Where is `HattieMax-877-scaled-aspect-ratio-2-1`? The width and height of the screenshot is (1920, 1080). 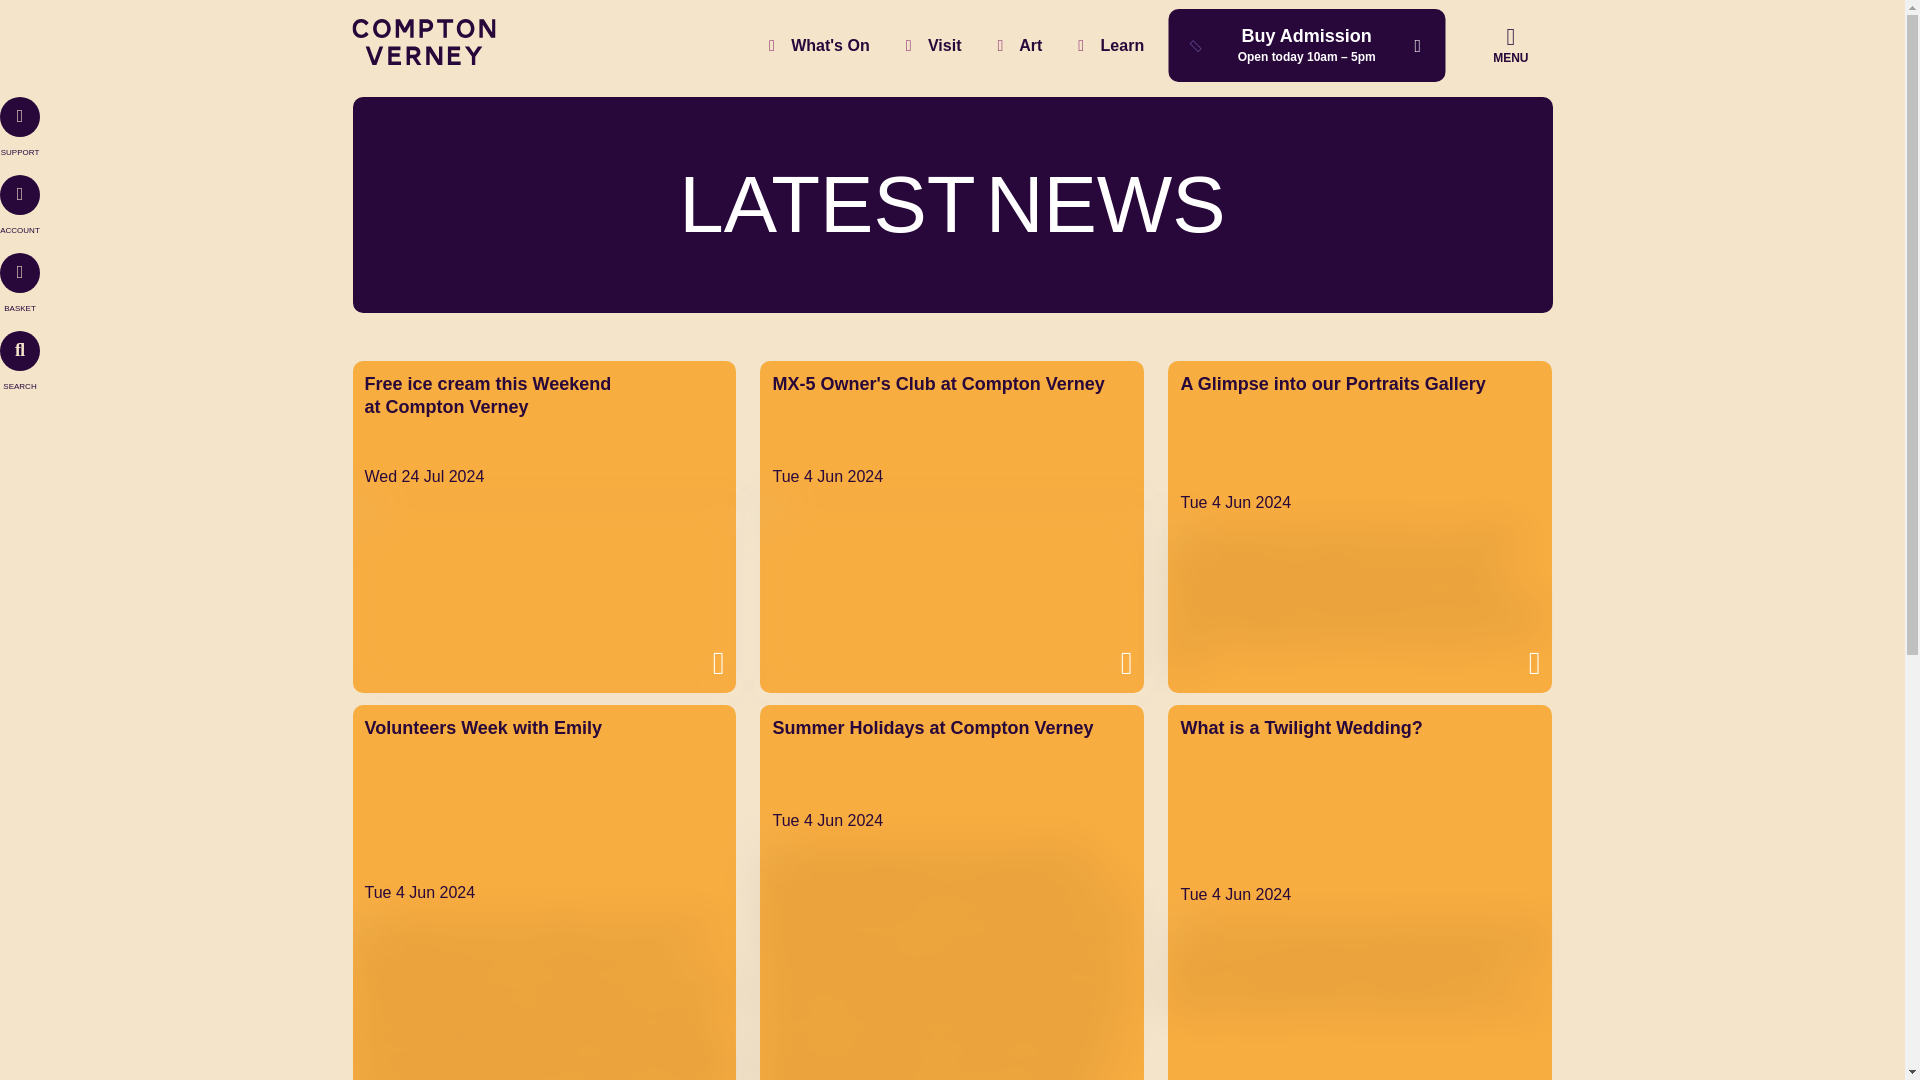
HattieMax-877-scaled-aspect-ratio-2-1 is located at coordinates (1359, 967).